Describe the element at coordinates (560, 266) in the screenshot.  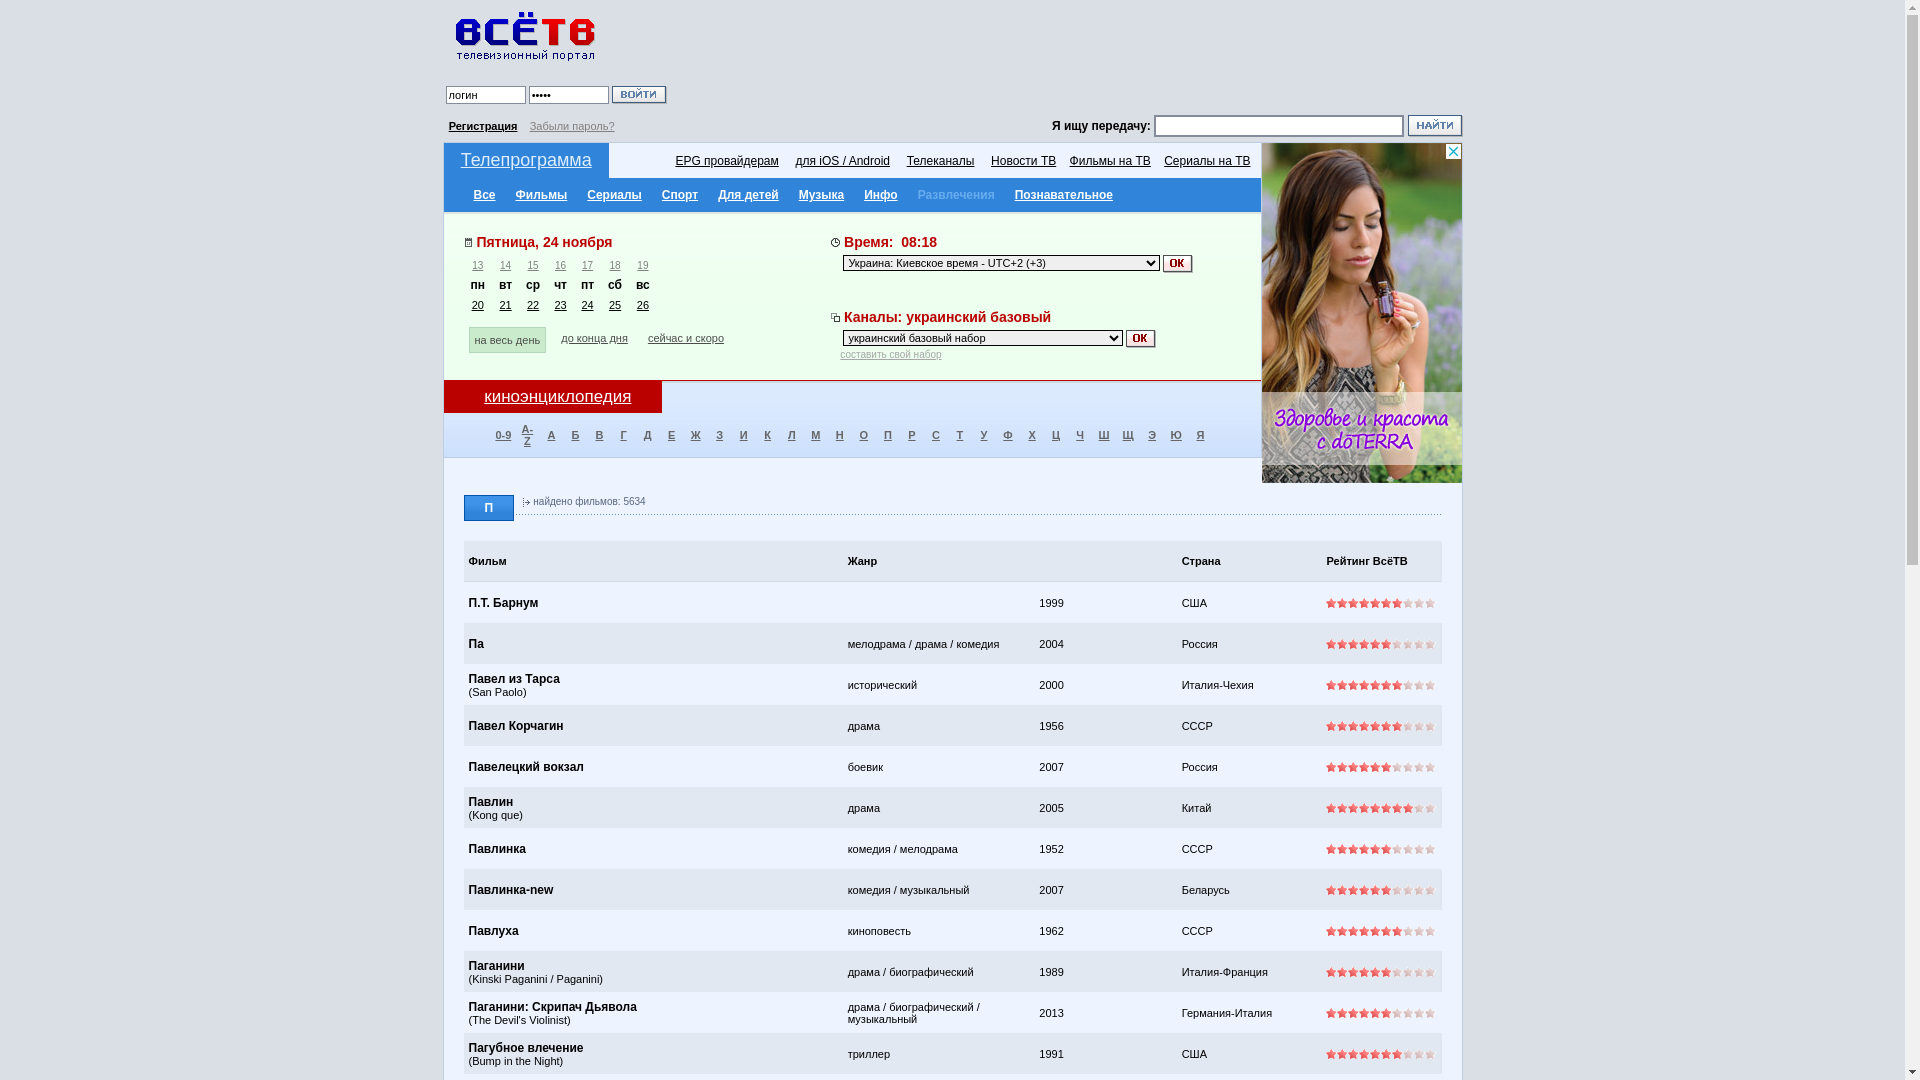
I see `16` at that location.